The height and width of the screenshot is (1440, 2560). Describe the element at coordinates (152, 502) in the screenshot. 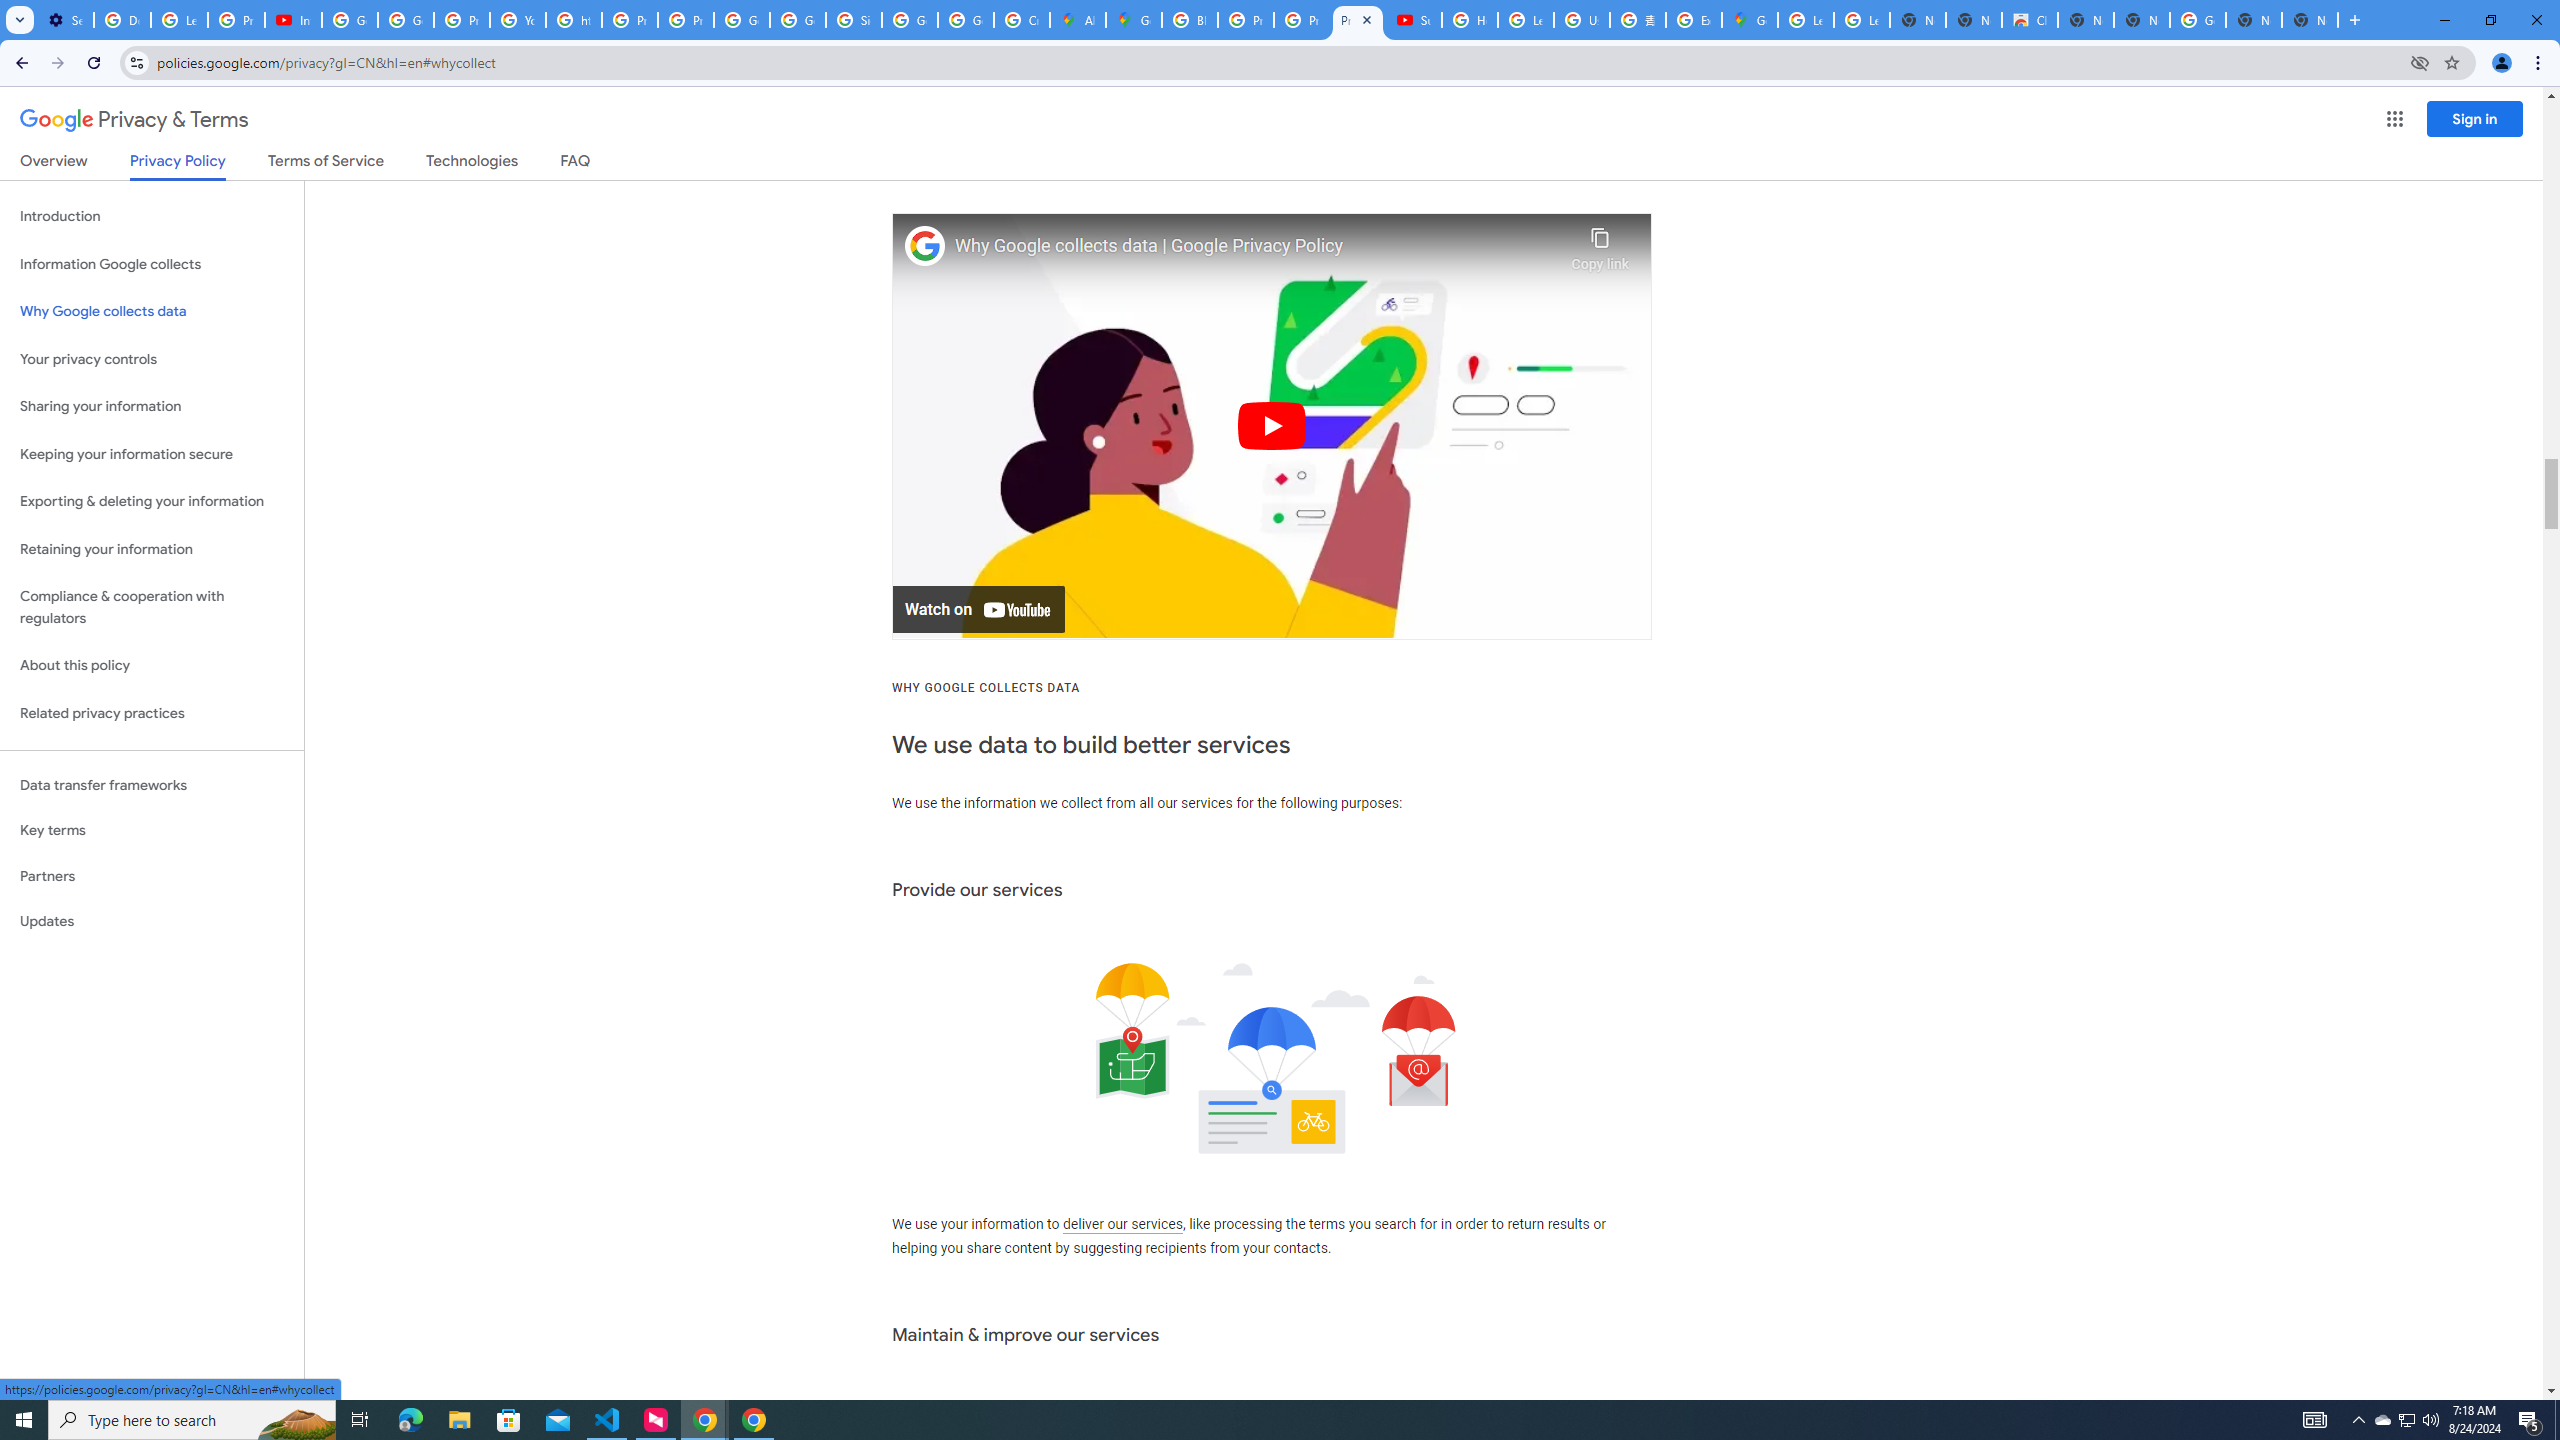

I see `Exporting & deleting your information` at that location.